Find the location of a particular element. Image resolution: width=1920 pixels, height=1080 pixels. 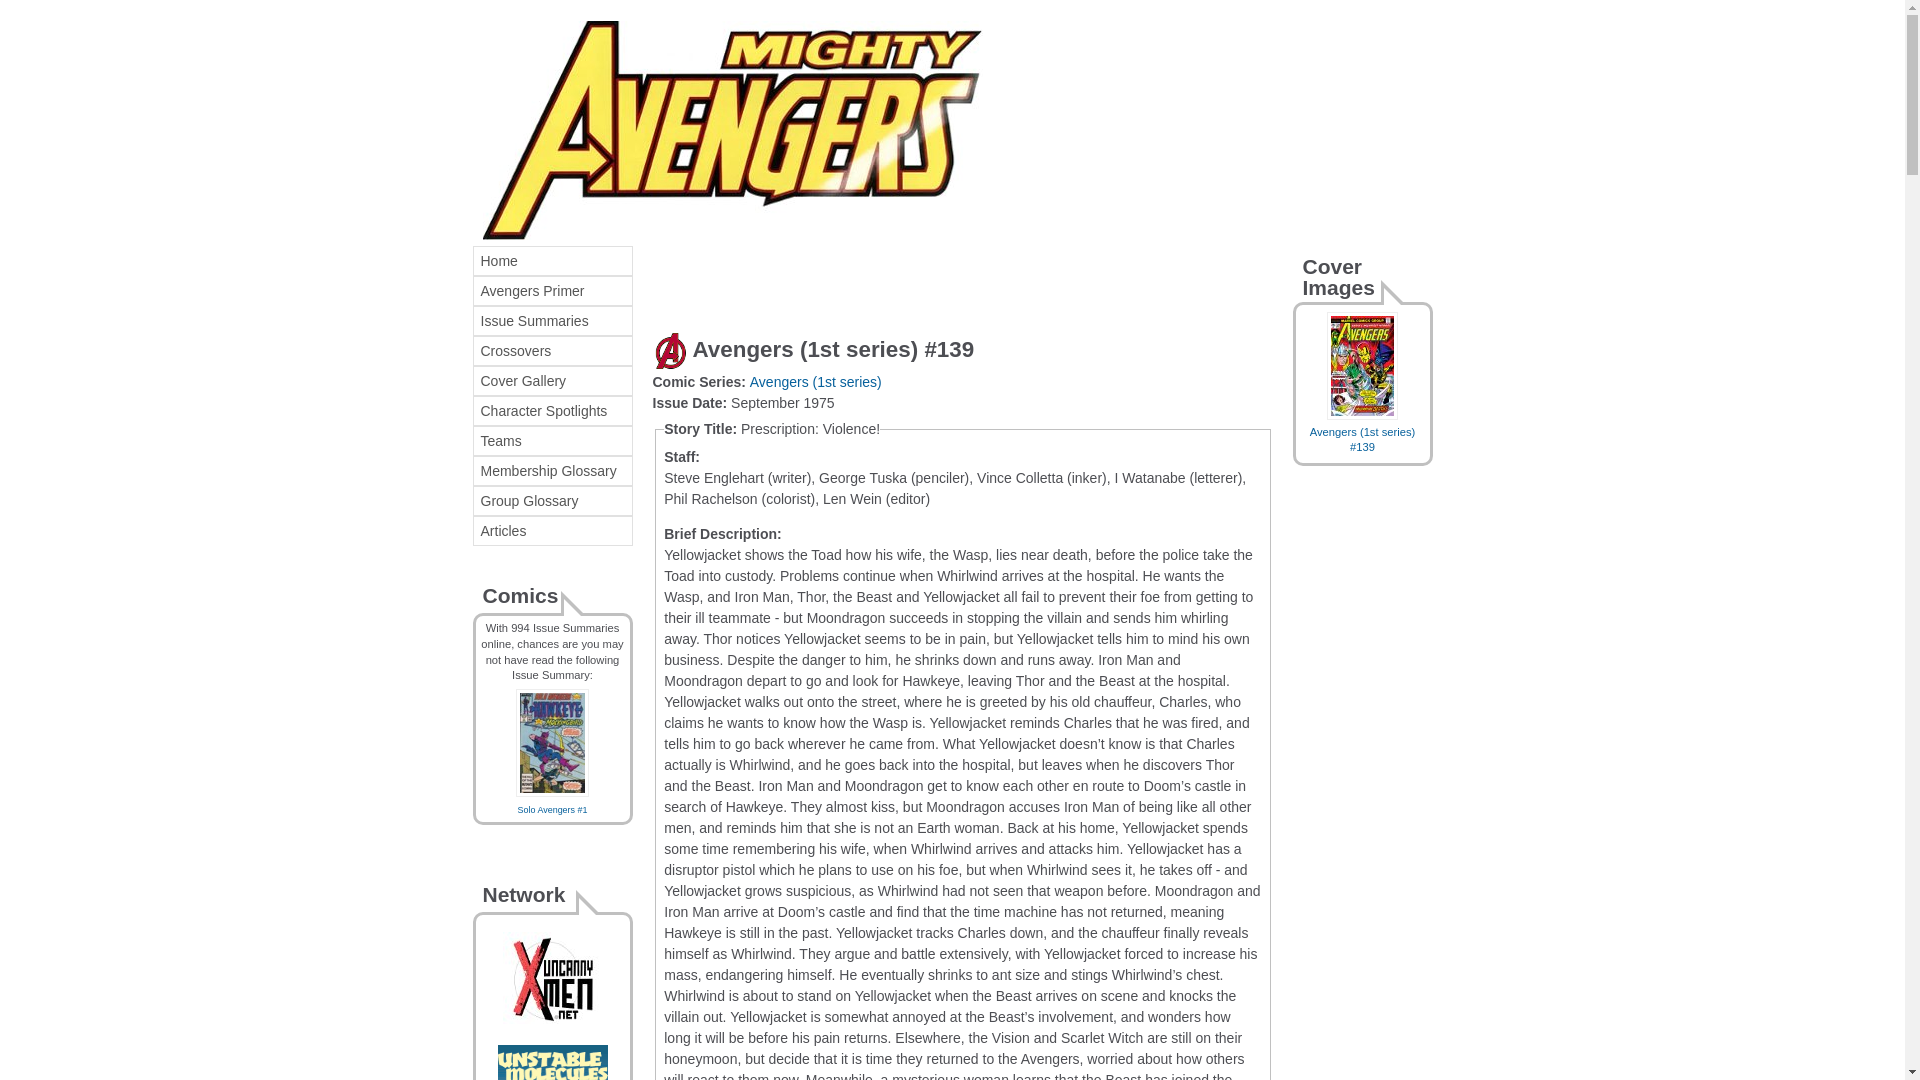

Membership Glossary is located at coordinates (552, 470).